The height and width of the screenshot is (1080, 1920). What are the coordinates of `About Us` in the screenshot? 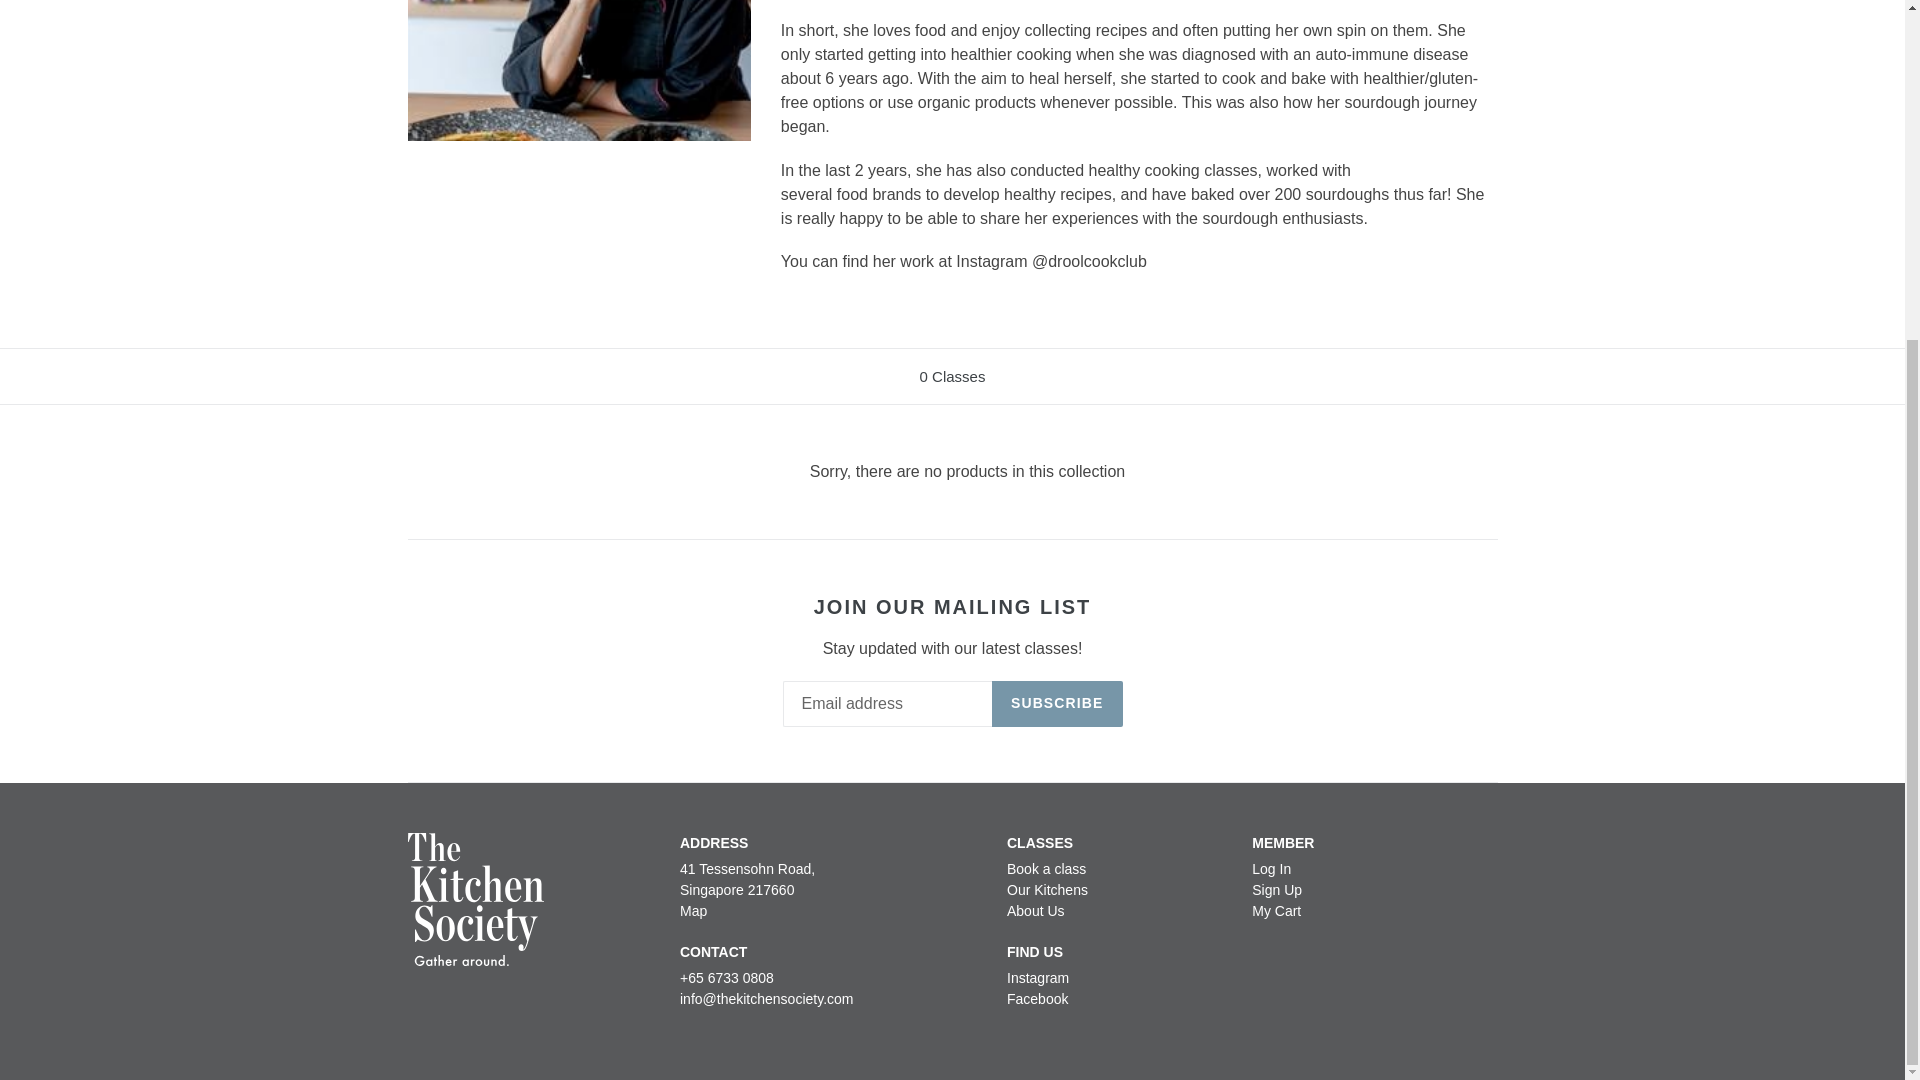 It's located at (1036, 910).